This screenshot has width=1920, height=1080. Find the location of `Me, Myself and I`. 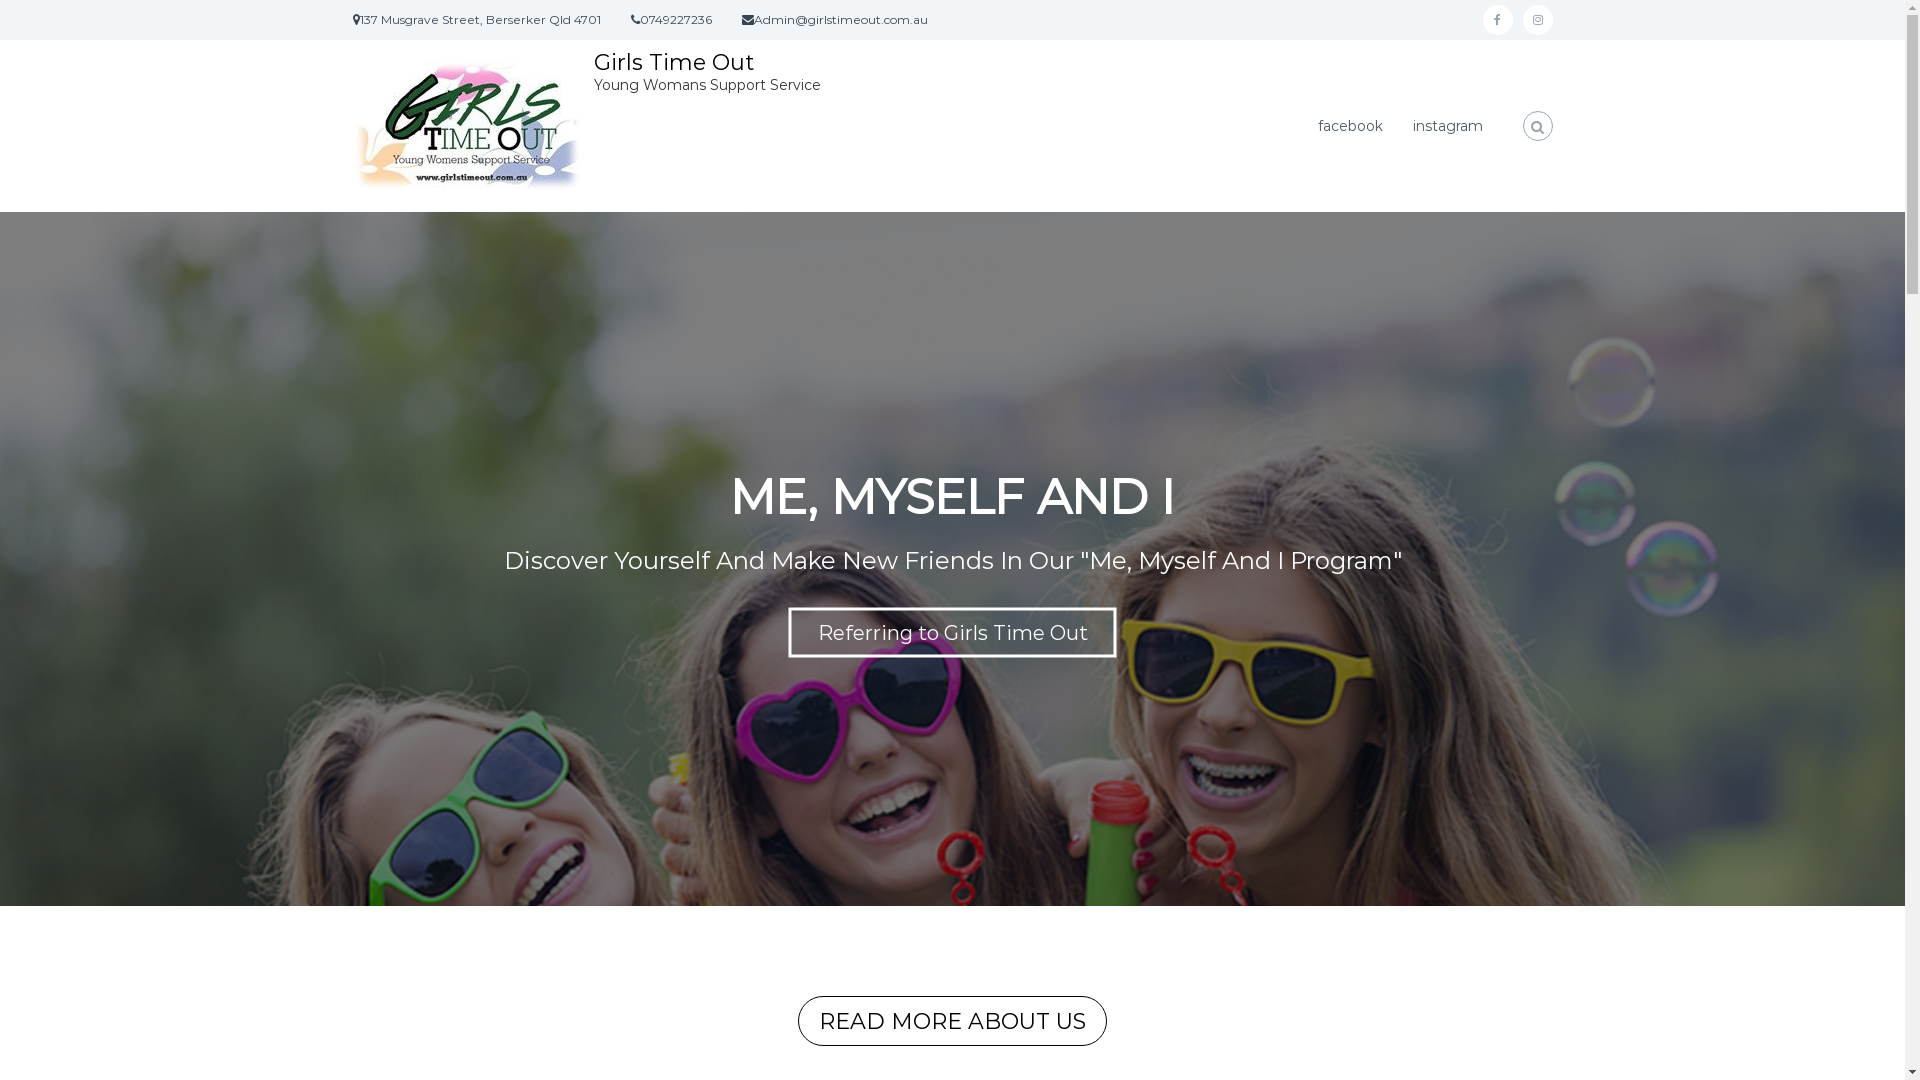

Me, Myself and I is located at coordinates (952, 559).